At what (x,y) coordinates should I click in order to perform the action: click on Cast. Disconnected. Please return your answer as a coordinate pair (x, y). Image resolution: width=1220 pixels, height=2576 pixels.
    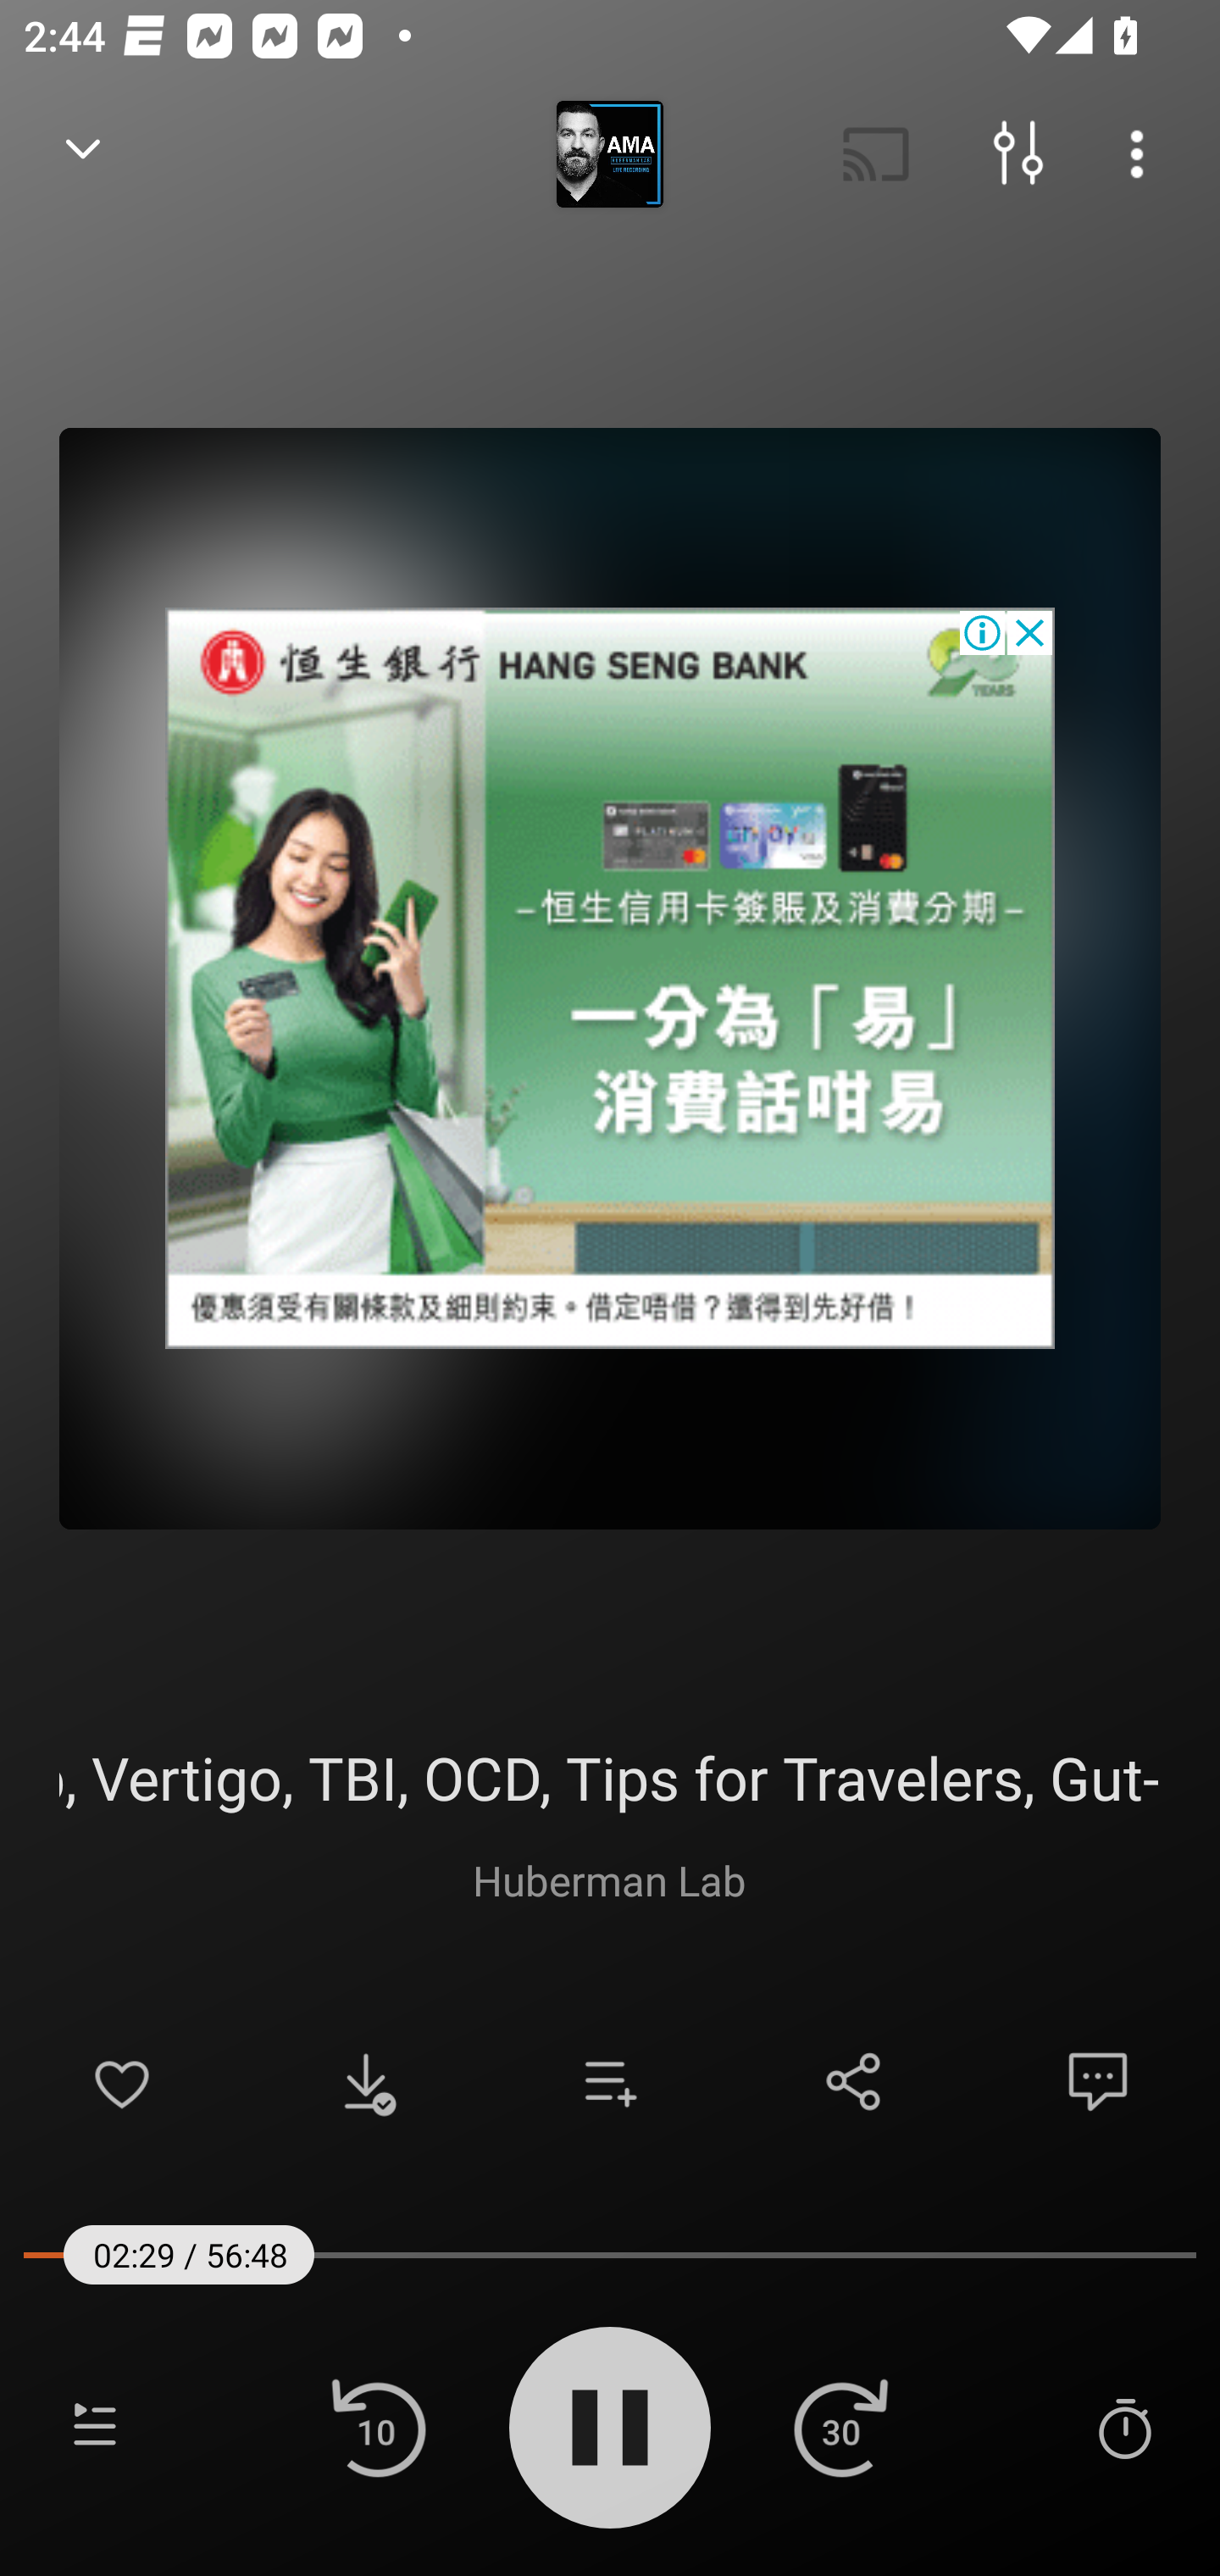
    Looking at the image, I should click on (876, 154).